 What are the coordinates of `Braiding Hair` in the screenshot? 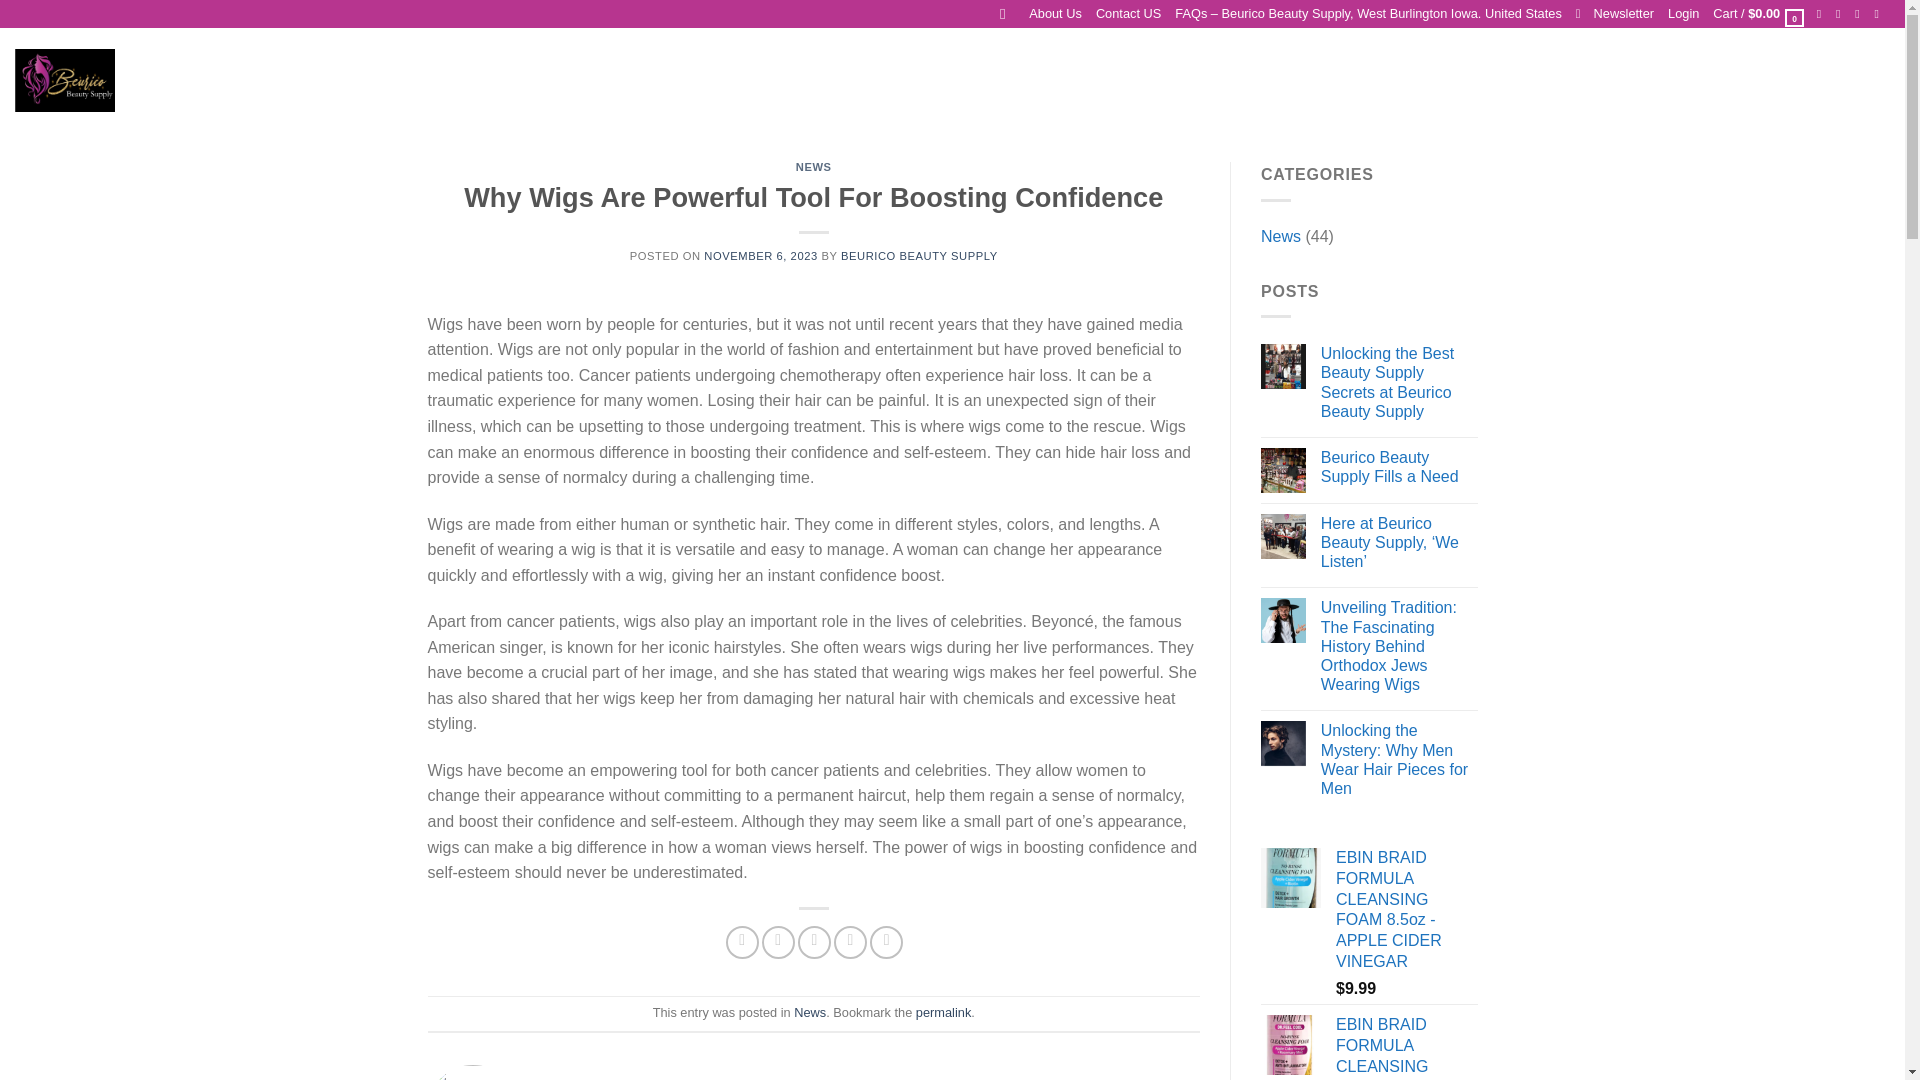 It's located at (326, 80).